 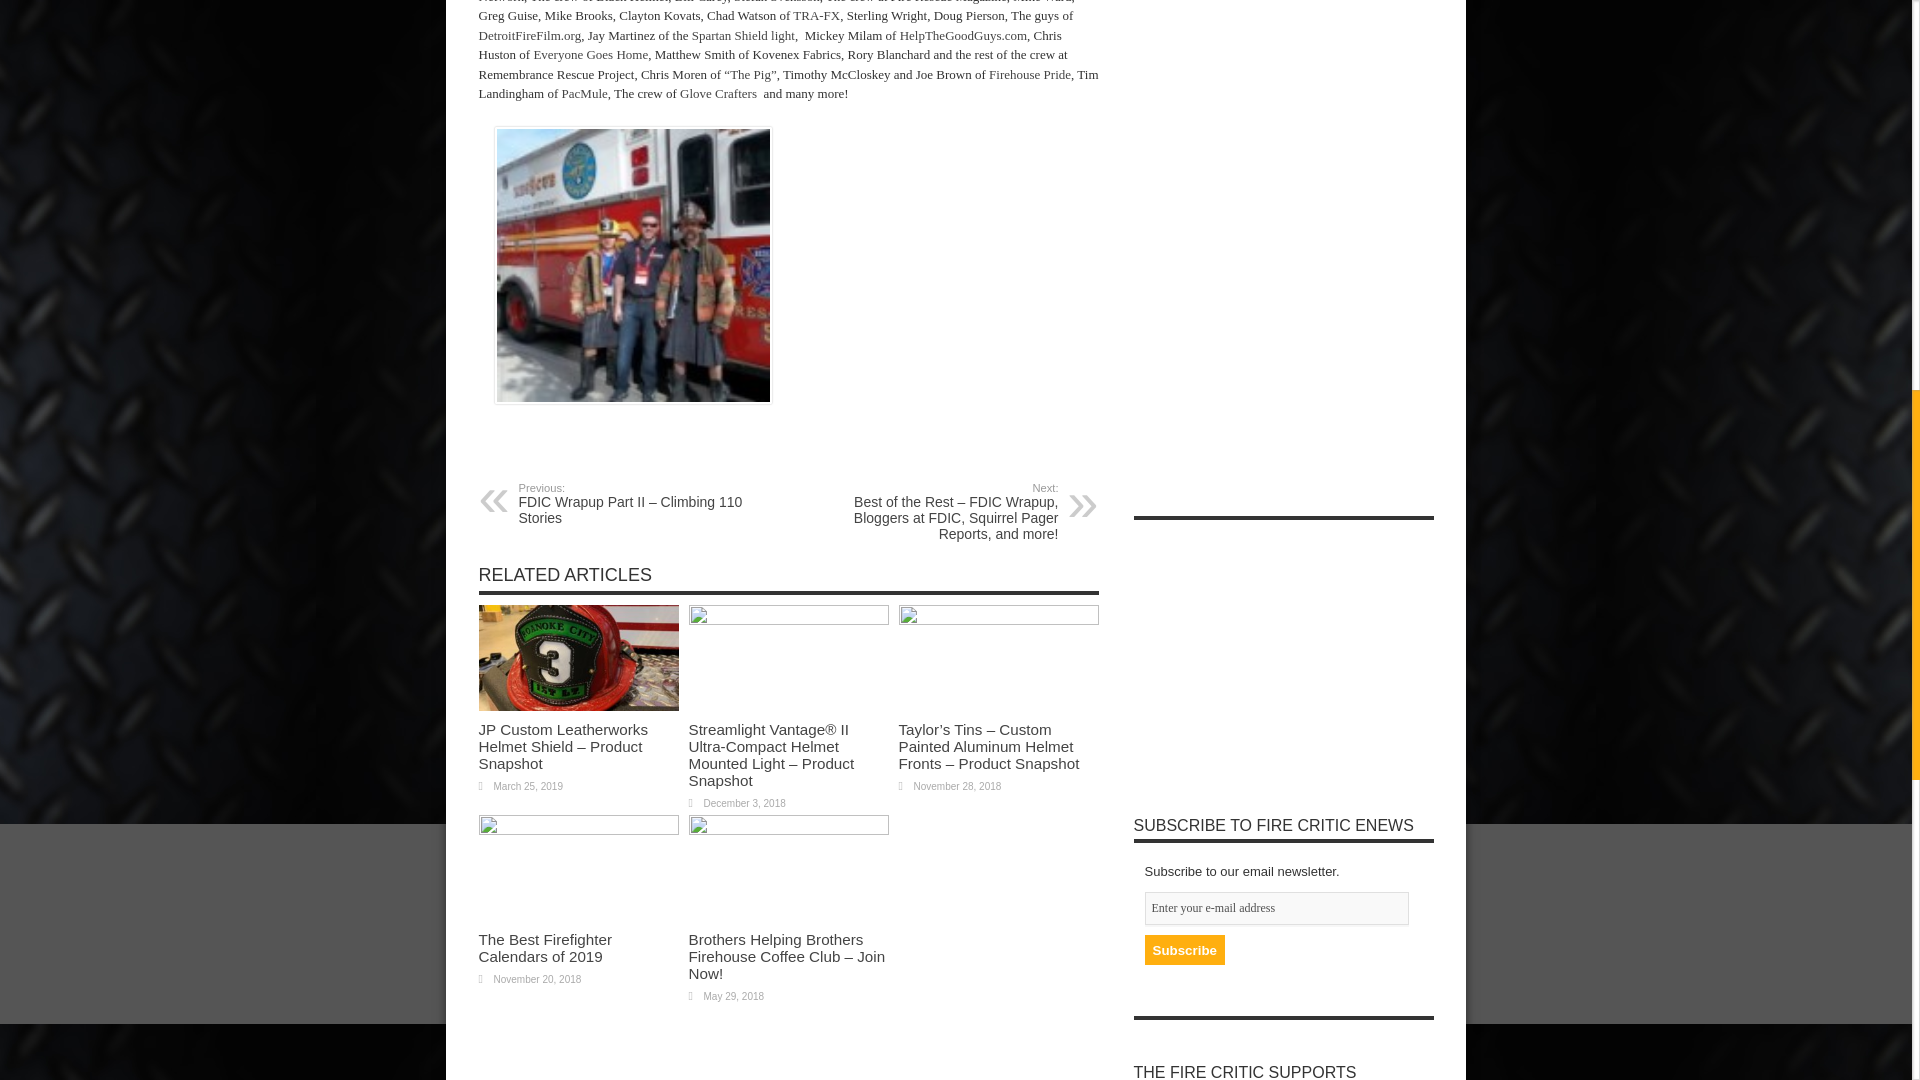 What do you see at coordinates (718, 94) in the screenshot?
I see `Glove Crafters` at bounding box center [718, 94].